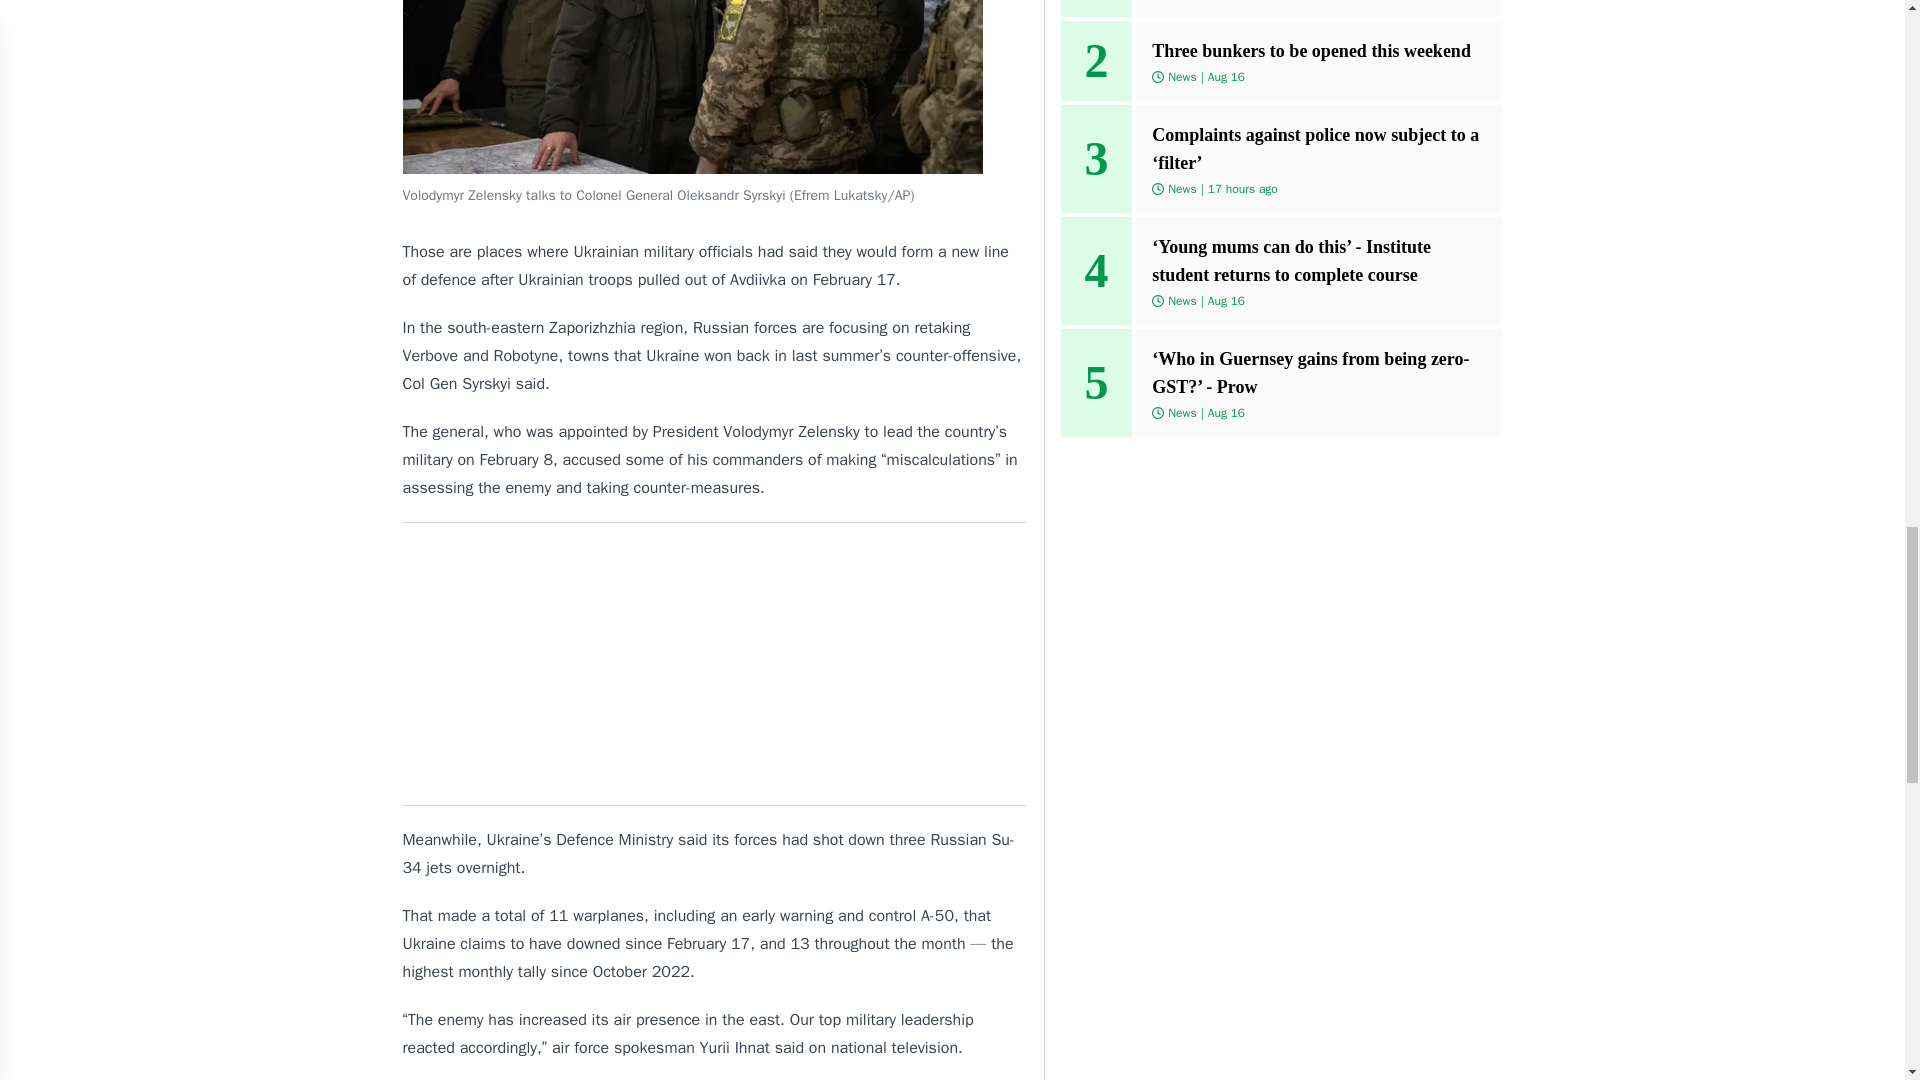 The height and width of the screenshot is (1080, 1920). What do you see at coordinates (1182, 412) in the screenshot?
I see `News` at bounding box center [1182, 412].